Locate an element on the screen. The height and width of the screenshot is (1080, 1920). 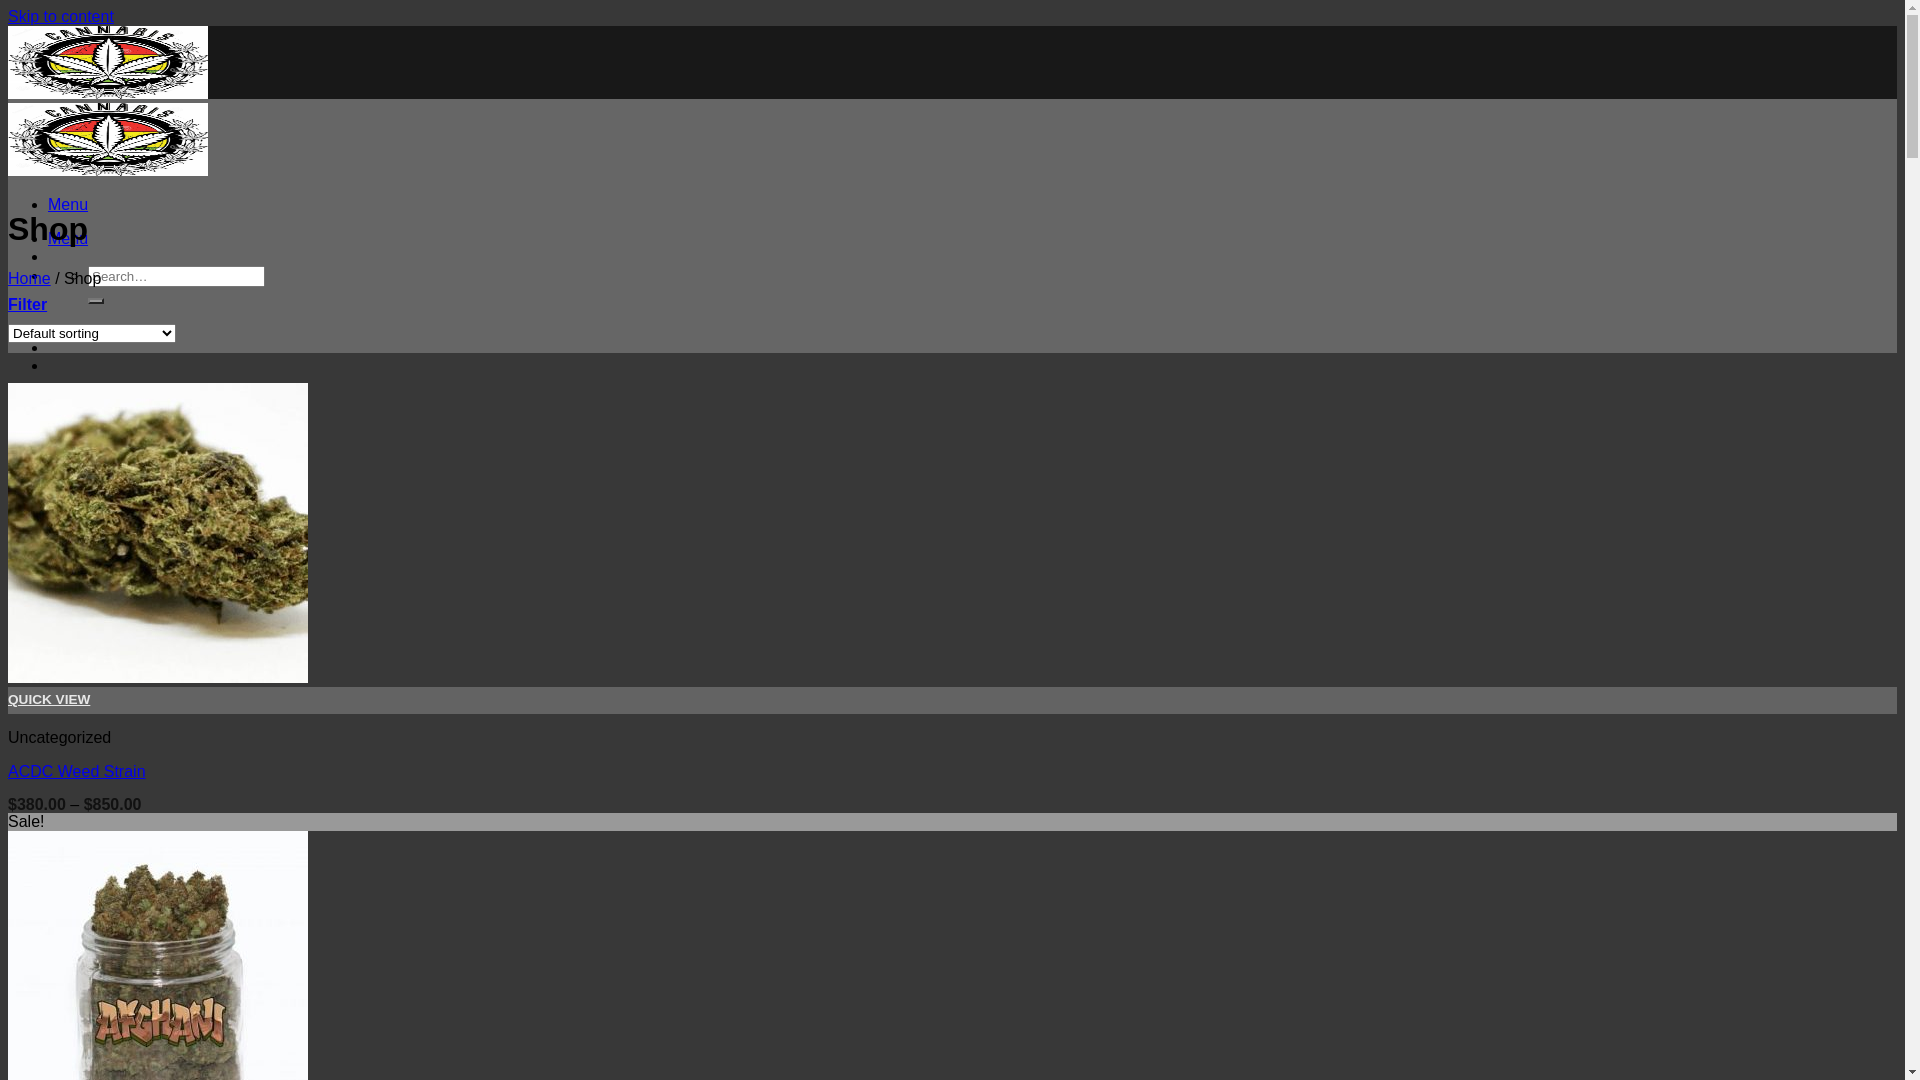
Home is located at coordinates (30, 278).